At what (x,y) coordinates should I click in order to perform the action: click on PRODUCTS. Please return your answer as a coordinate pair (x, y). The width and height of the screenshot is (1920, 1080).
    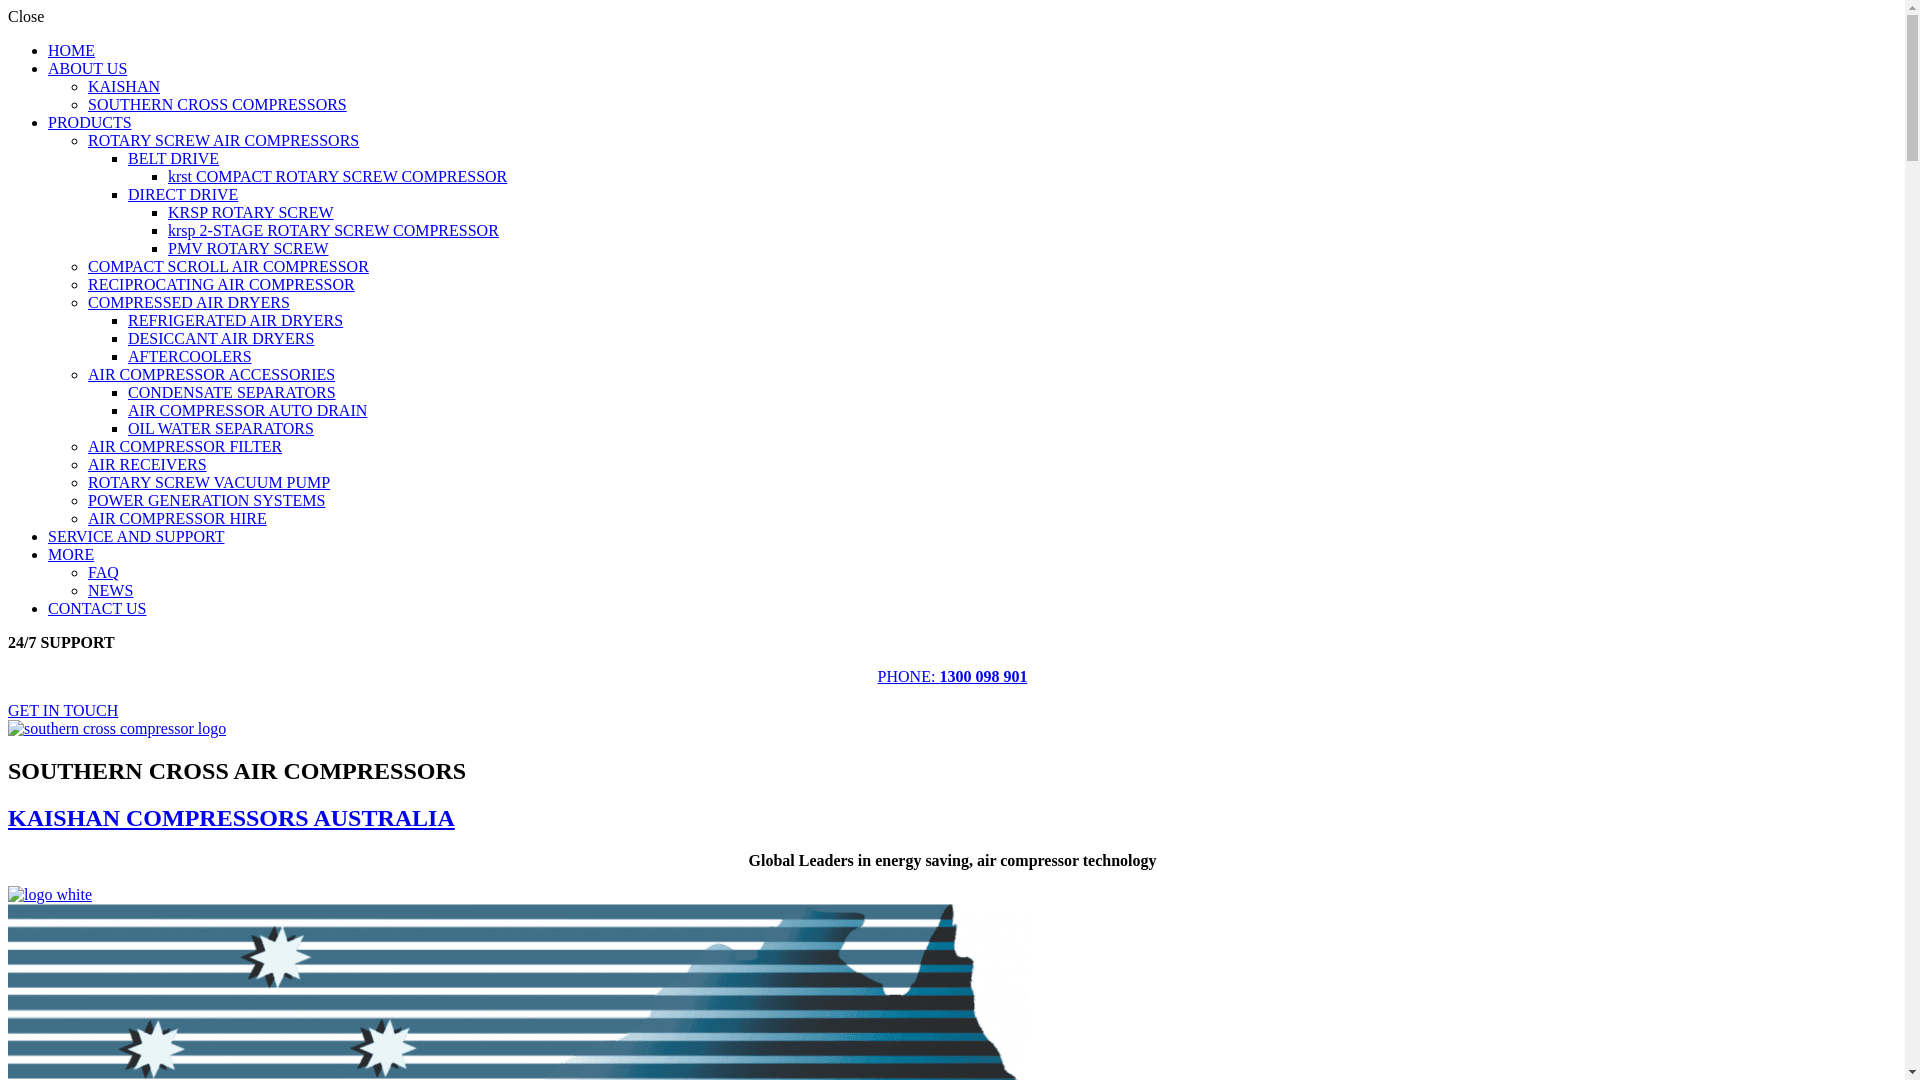
    Looking at the image, I should click on (90, 122).